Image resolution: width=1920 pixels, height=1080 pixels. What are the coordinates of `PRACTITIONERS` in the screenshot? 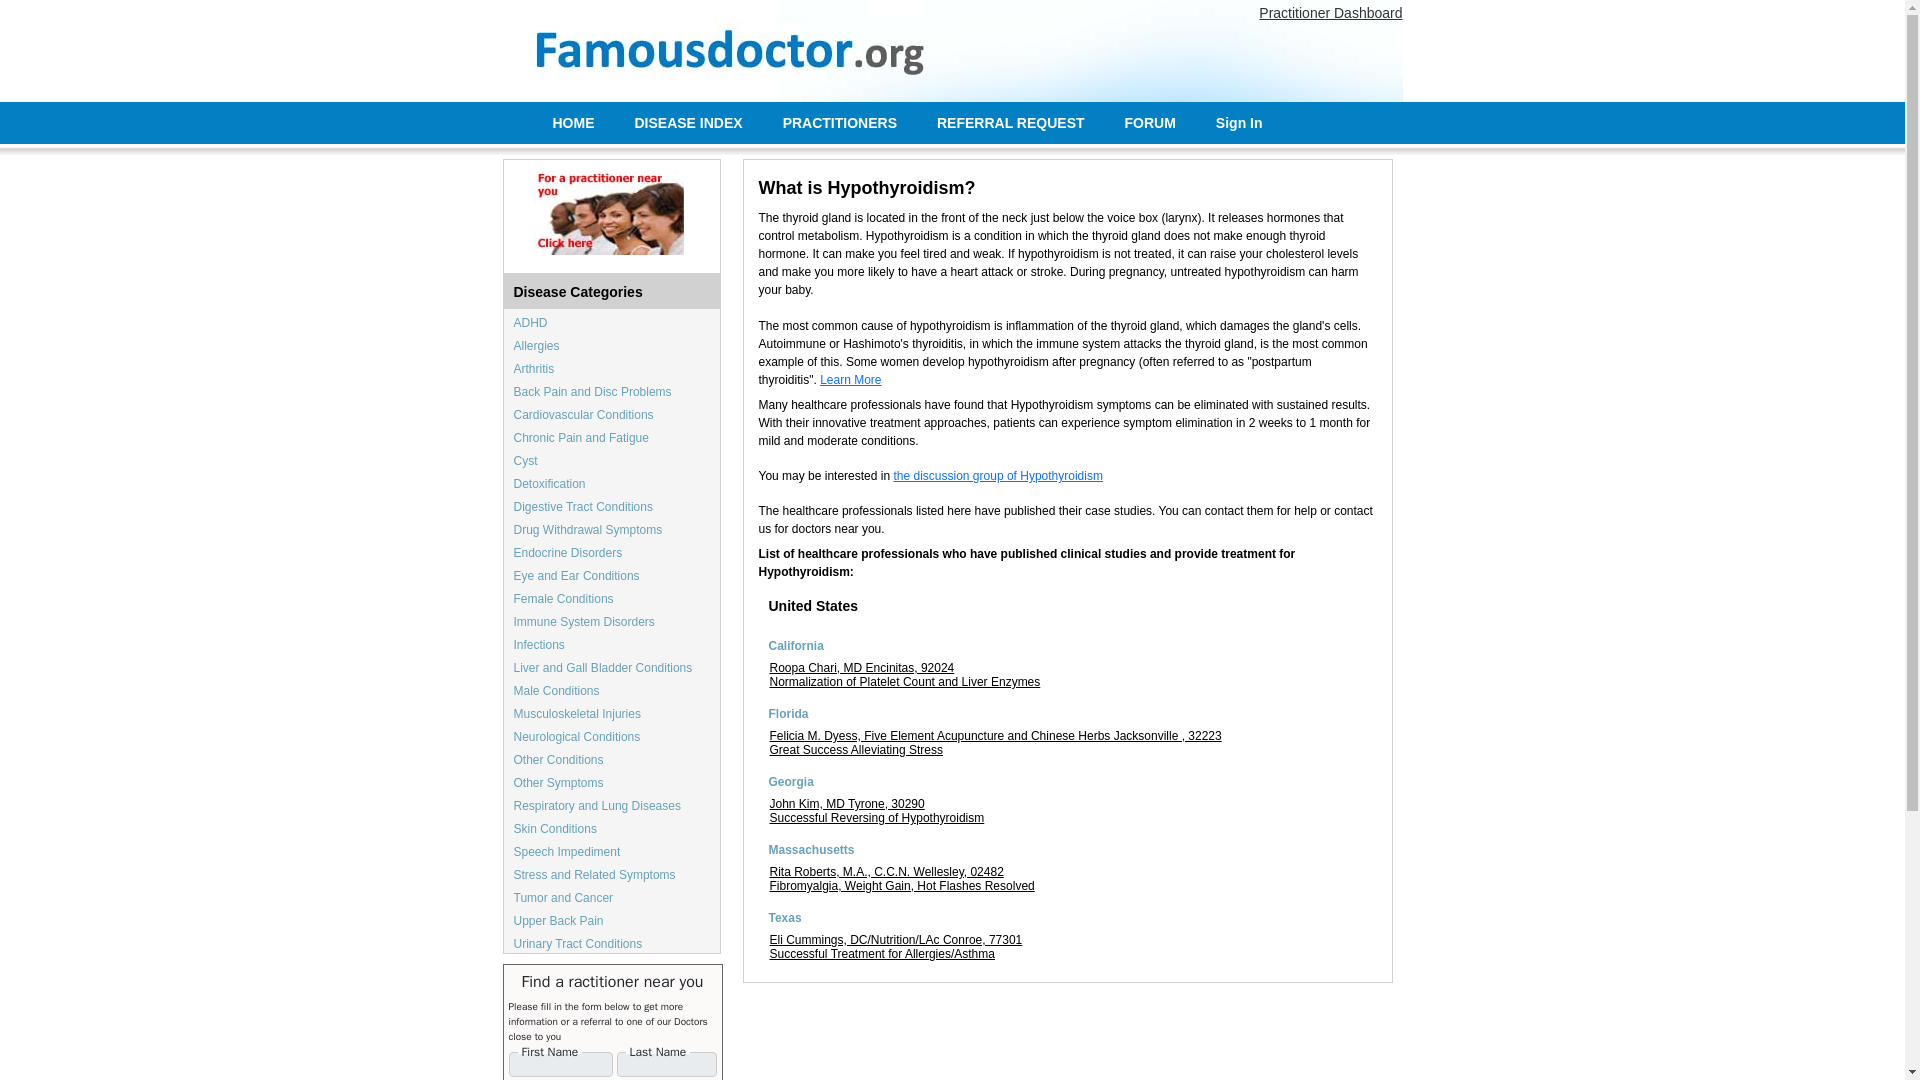 It's located at (840, 122).